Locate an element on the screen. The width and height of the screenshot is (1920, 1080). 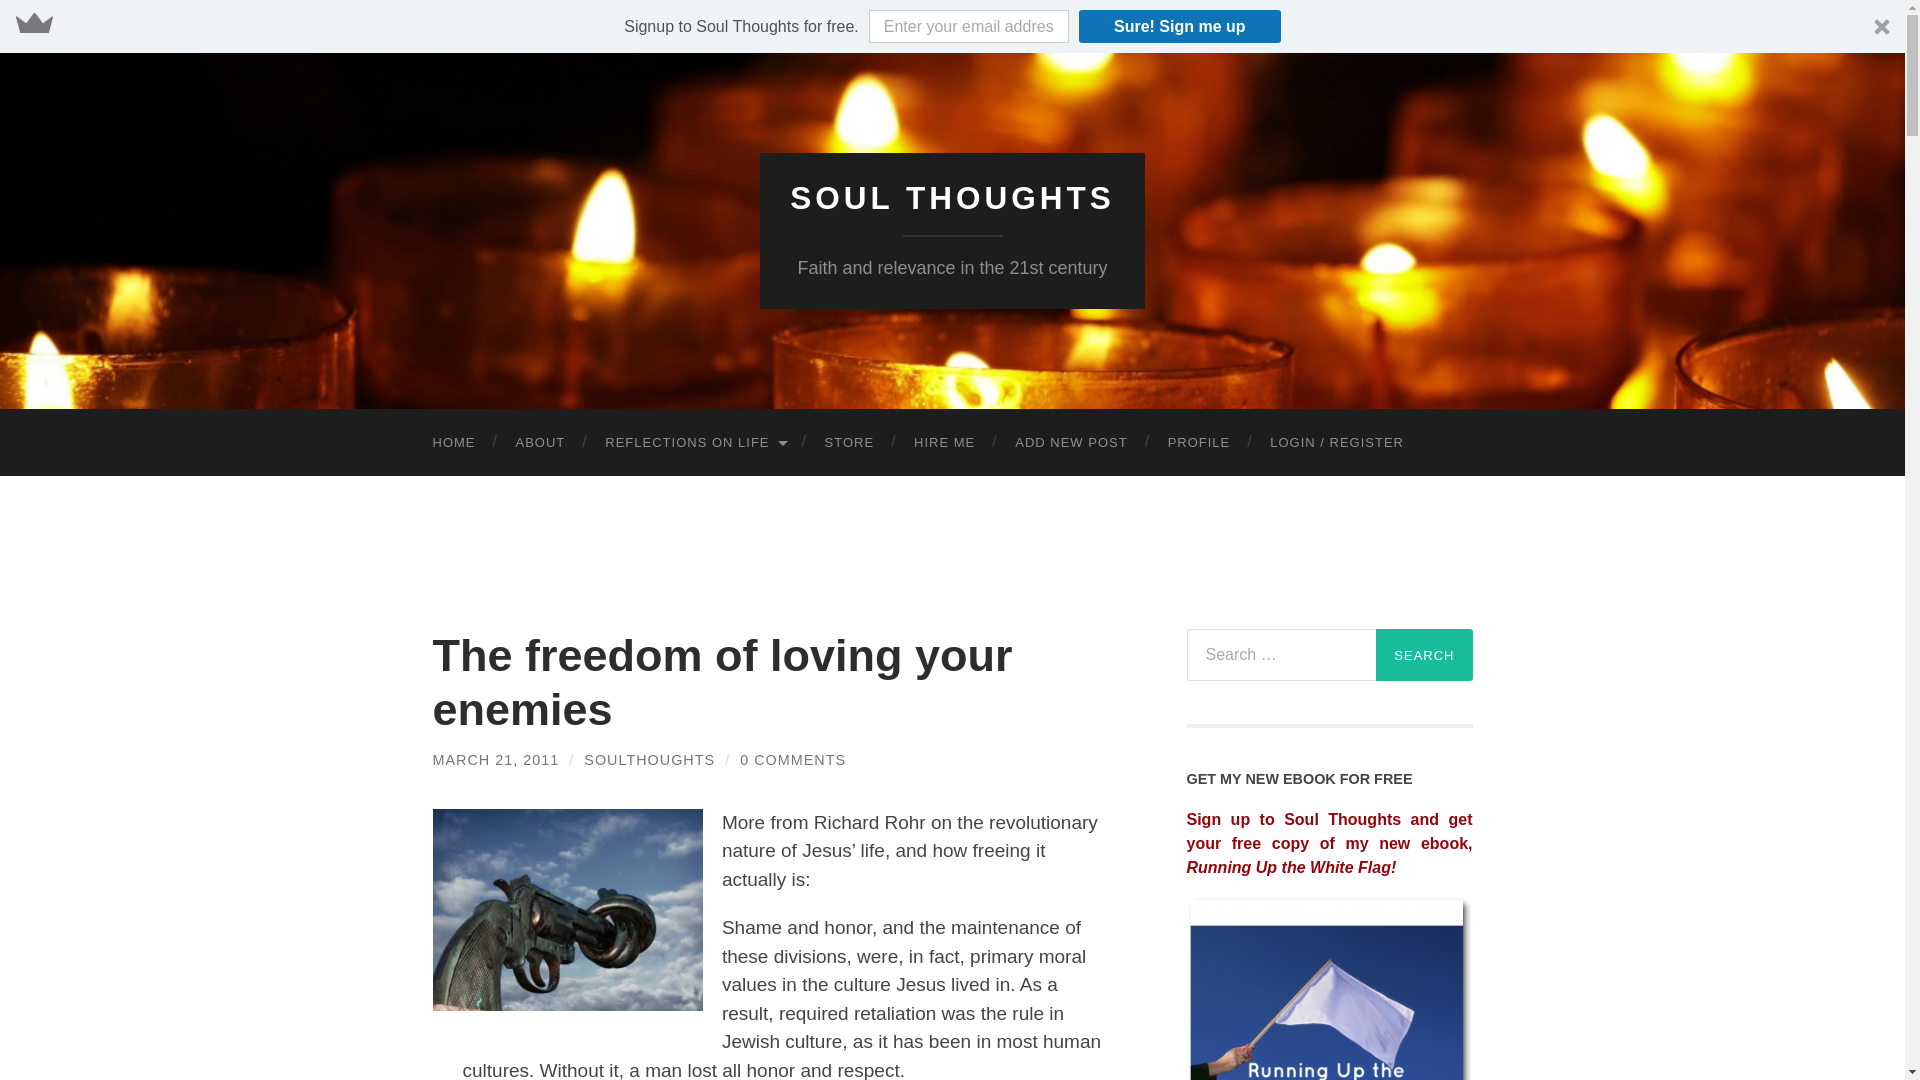
PROFILE is located at coordinates (1200, 442).